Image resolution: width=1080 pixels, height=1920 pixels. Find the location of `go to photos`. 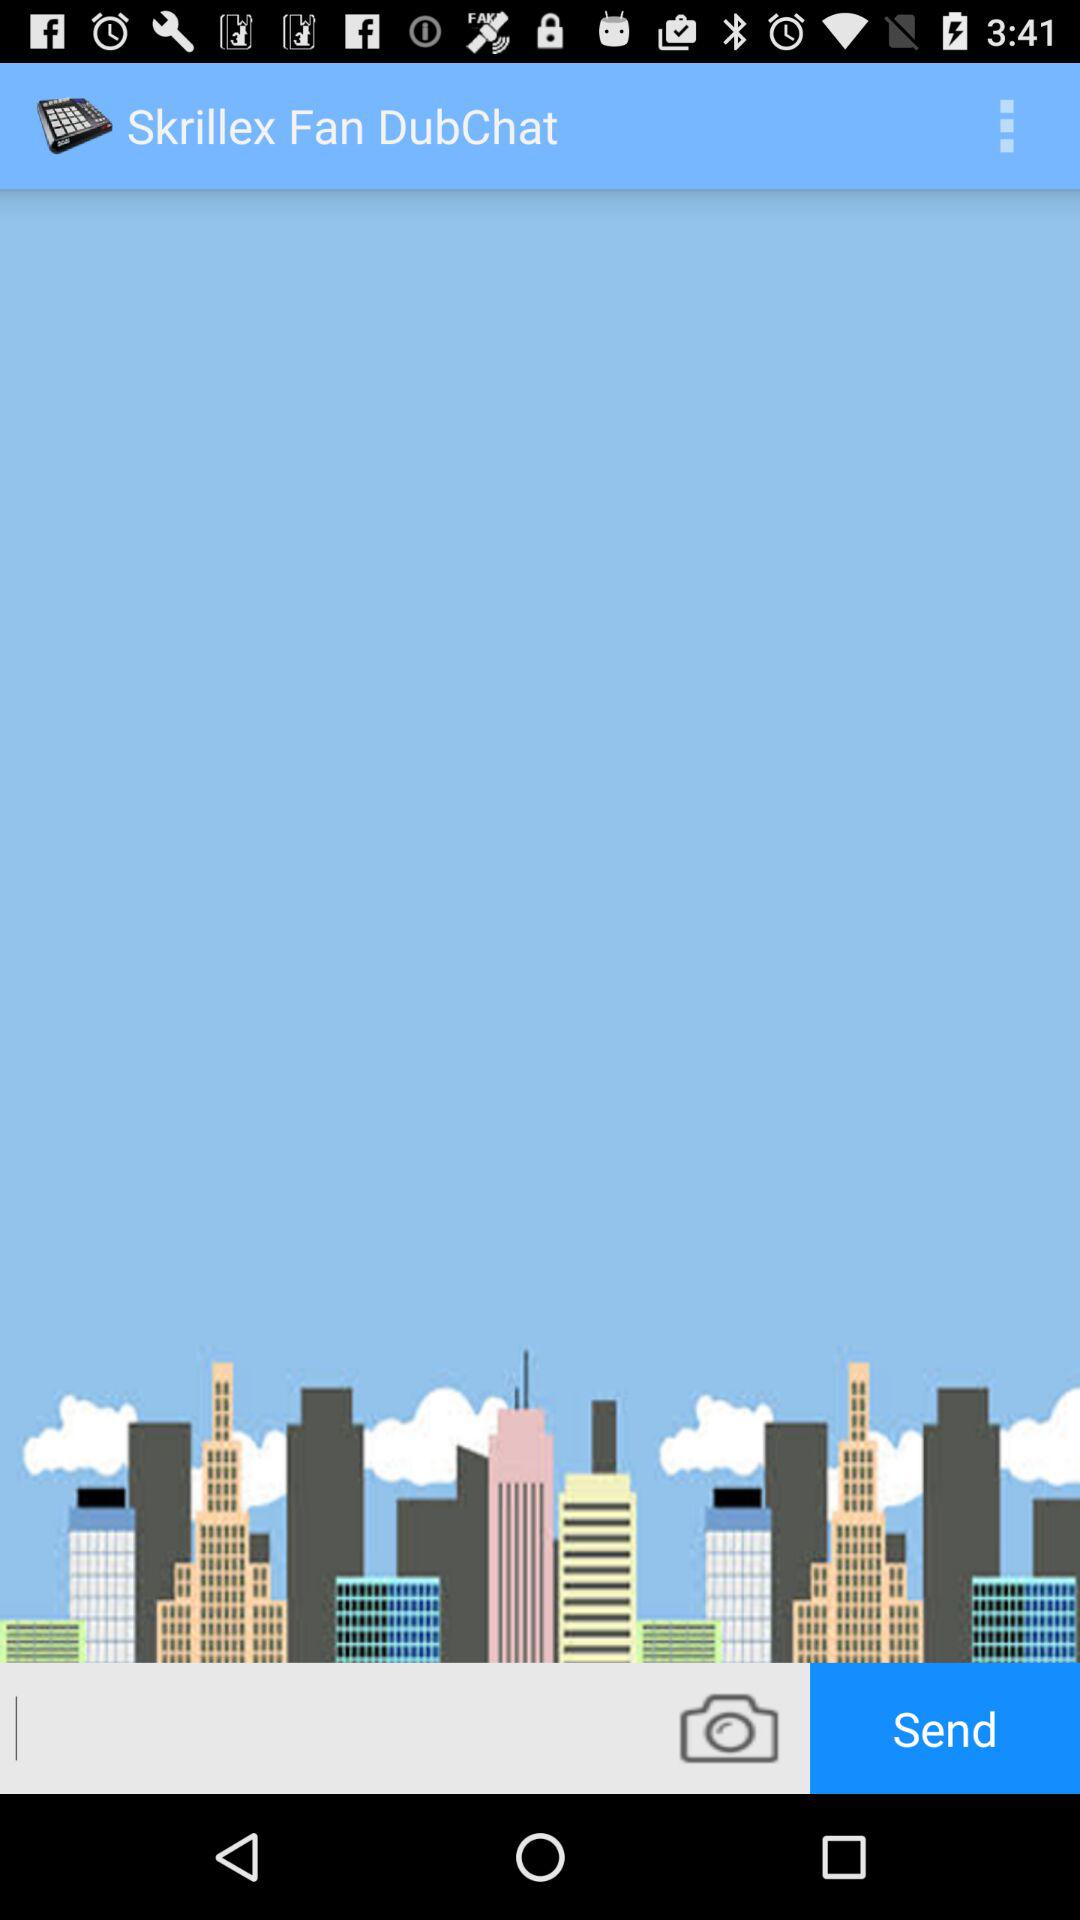

go to photos is located at coordinates (729, 1728).